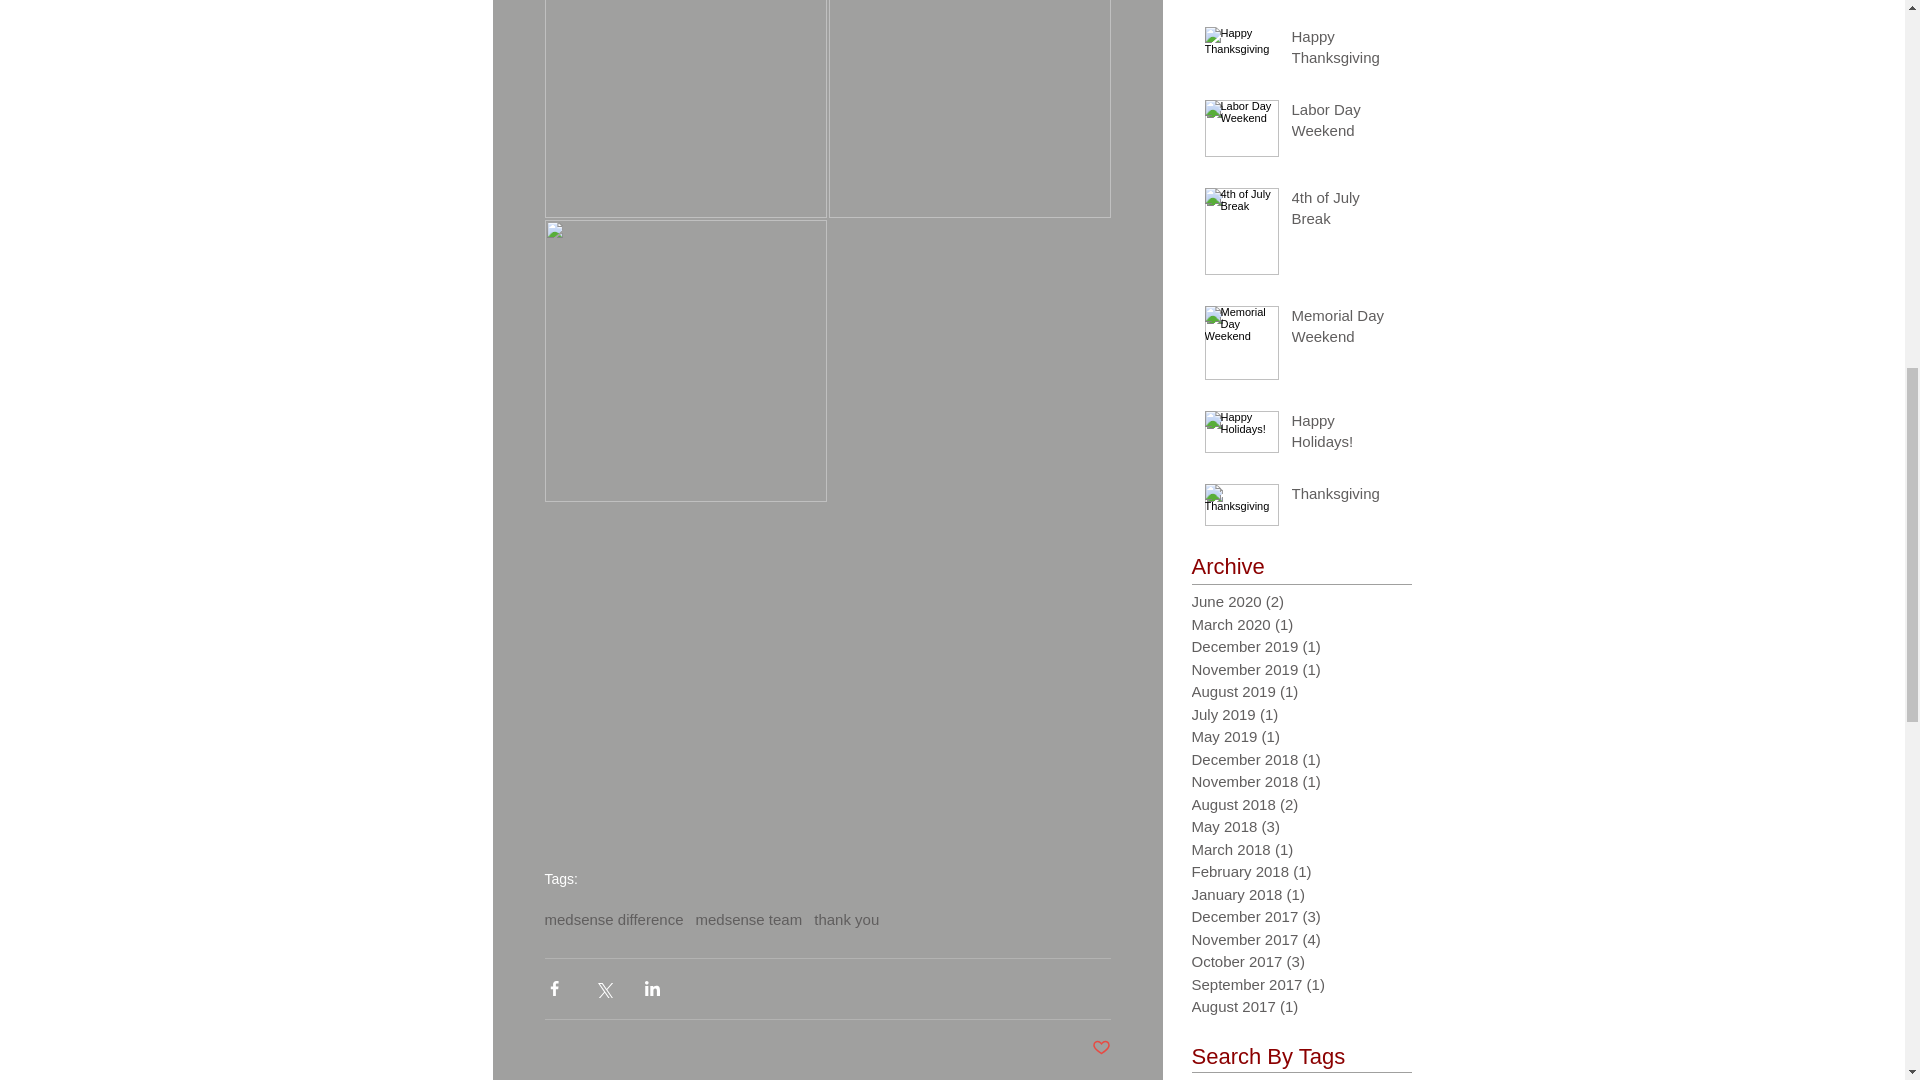 This screenshot has height=1080, width=1920. Describe the element at coordinates (1102, 1048) in the screenshot. I see `Post not marked as liked` at that location.